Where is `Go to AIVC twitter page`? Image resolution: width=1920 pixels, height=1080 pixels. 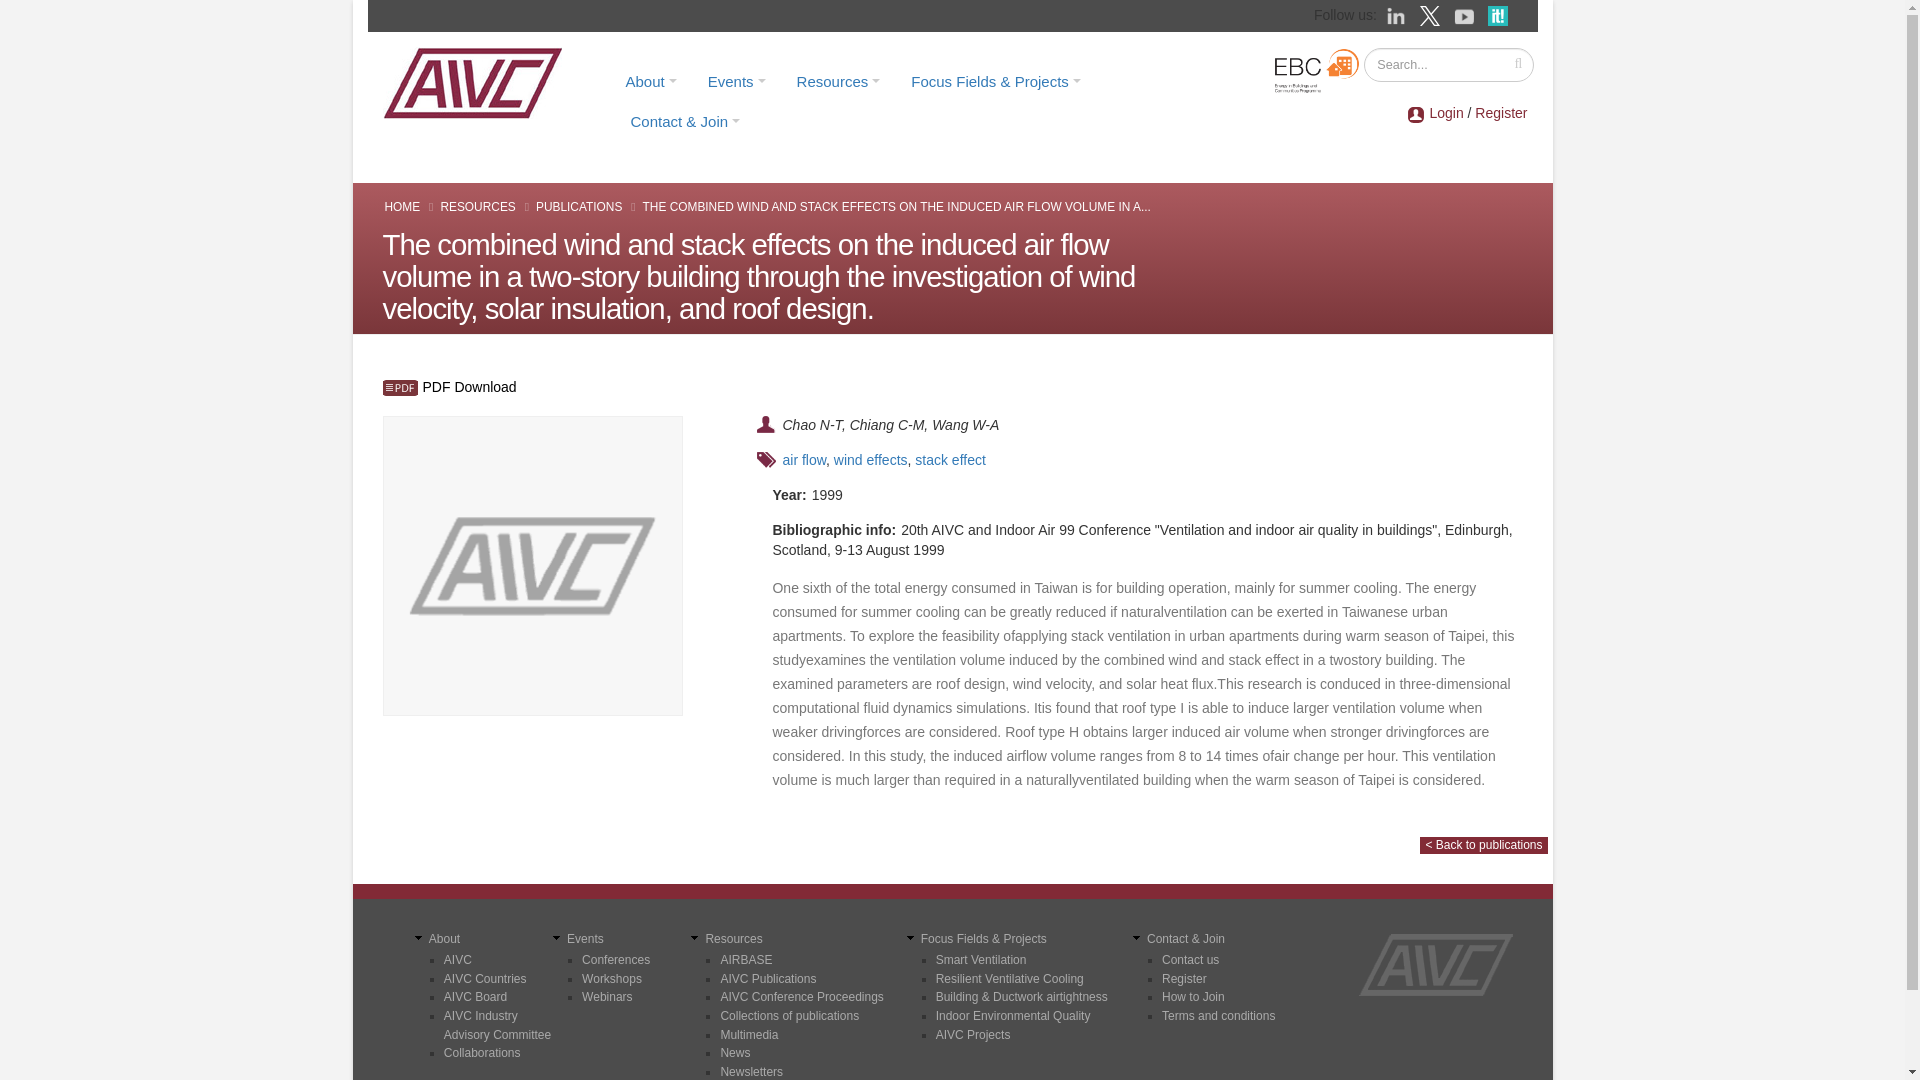 Go to AIVC twitter page is located at coordinates (1432, 14).